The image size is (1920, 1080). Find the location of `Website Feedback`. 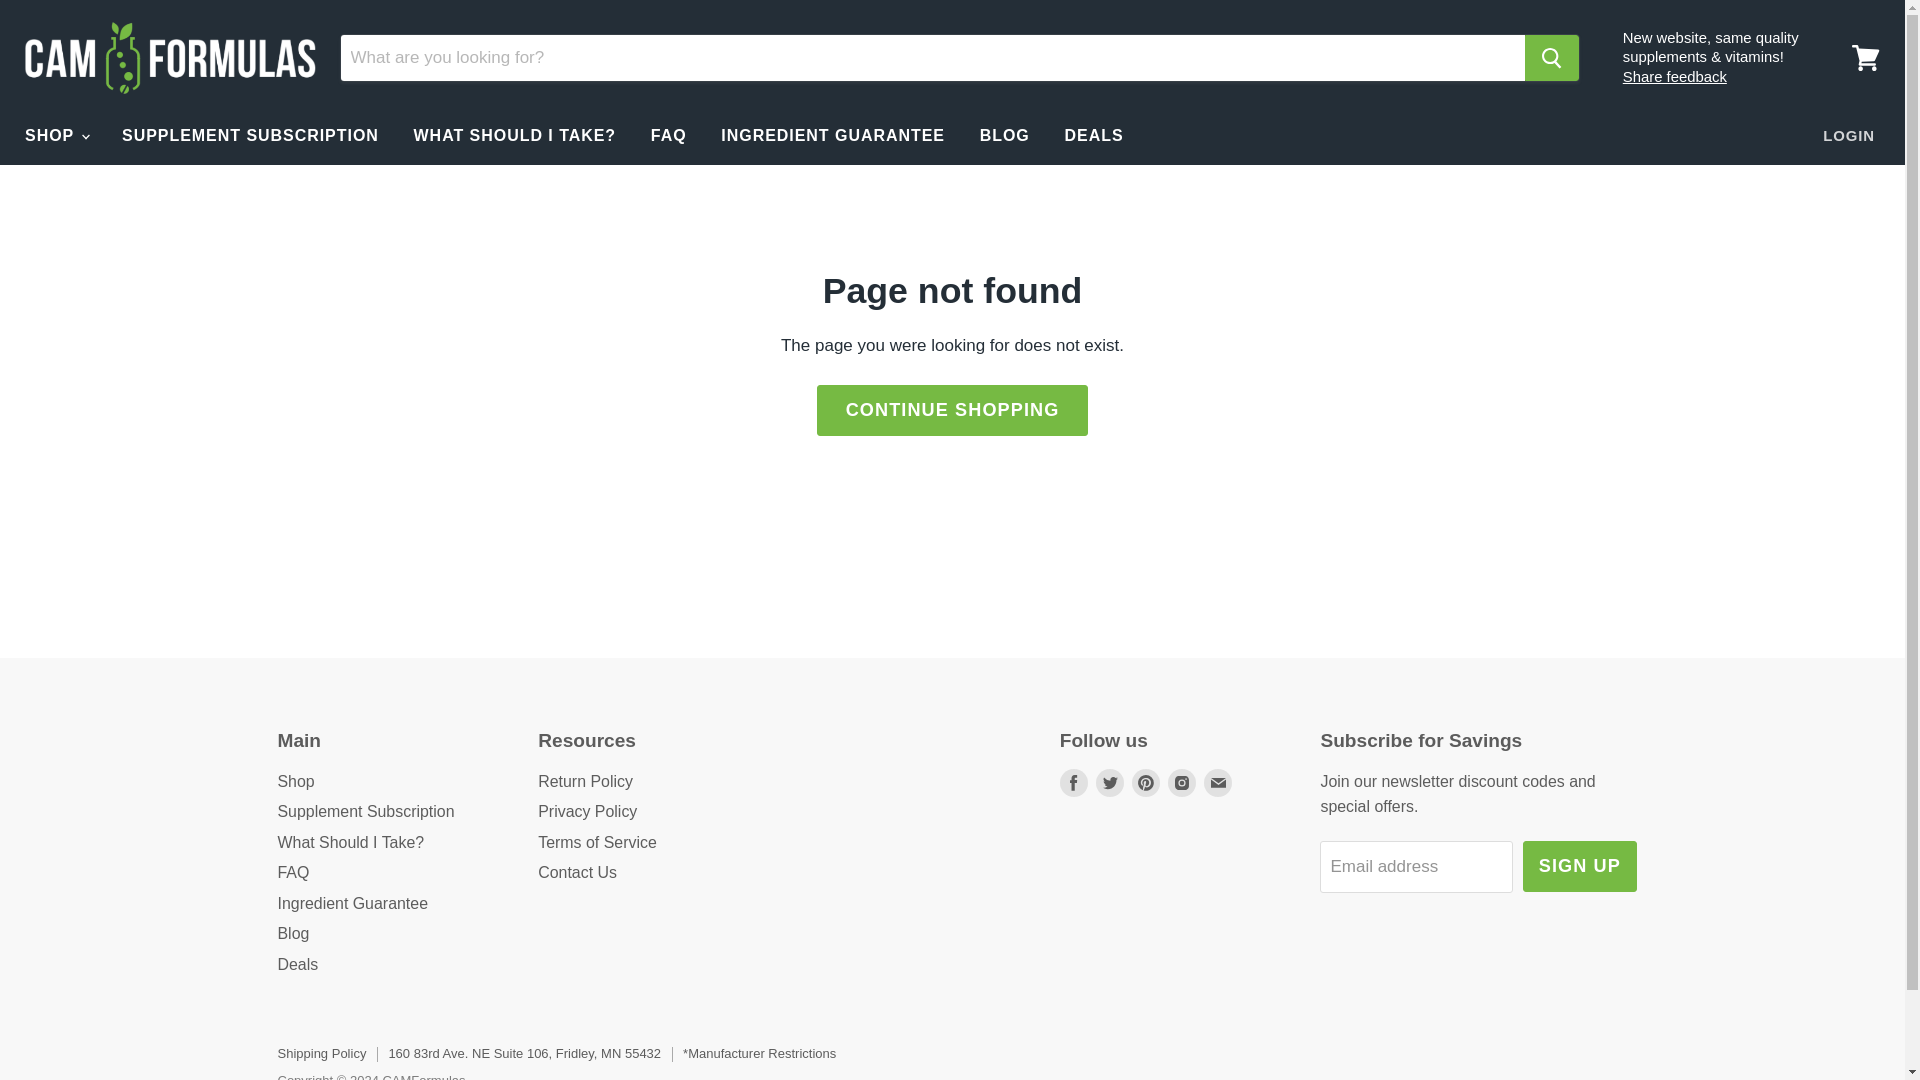

Website Feedback is located at coordinates (1674, 77).